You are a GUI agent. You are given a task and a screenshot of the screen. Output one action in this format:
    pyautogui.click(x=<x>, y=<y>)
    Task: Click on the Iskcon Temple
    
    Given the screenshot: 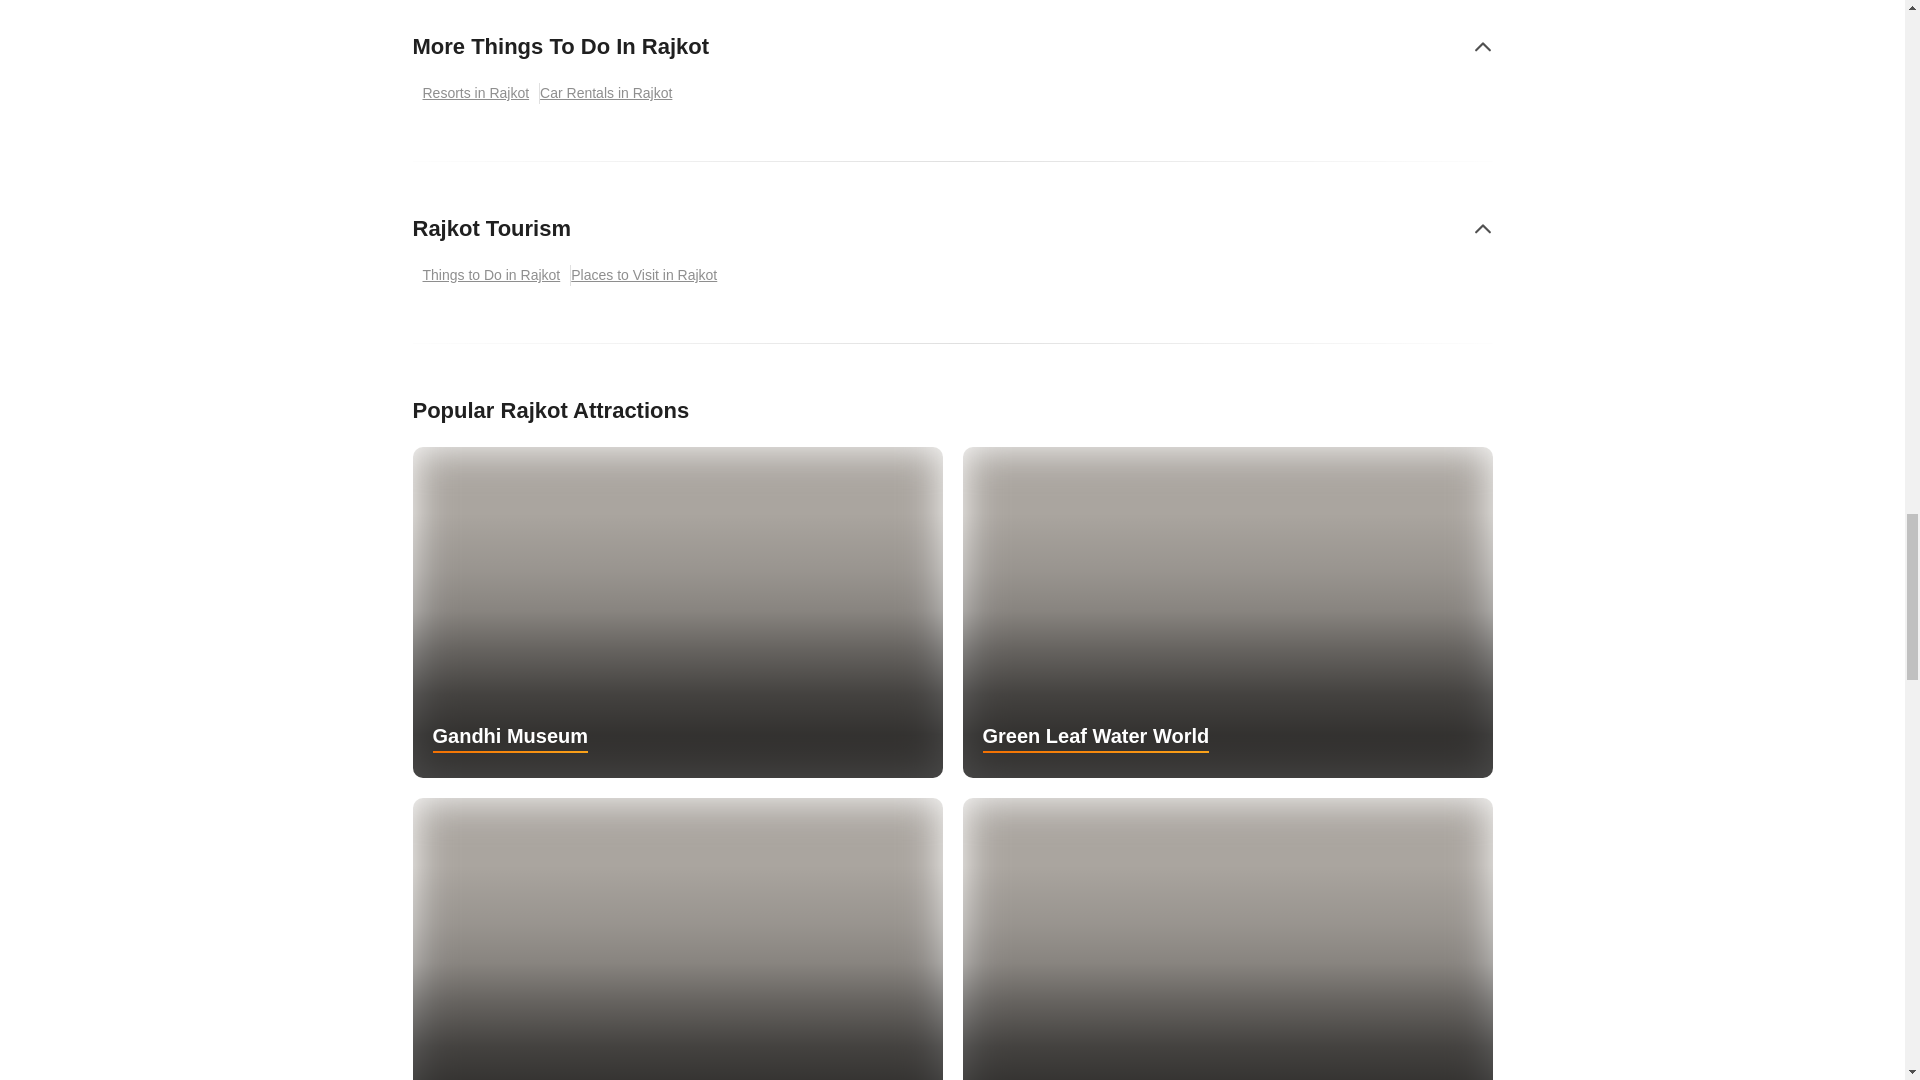 What is the action you would take?
    pyautogui.click(x=1226, y=939)
    